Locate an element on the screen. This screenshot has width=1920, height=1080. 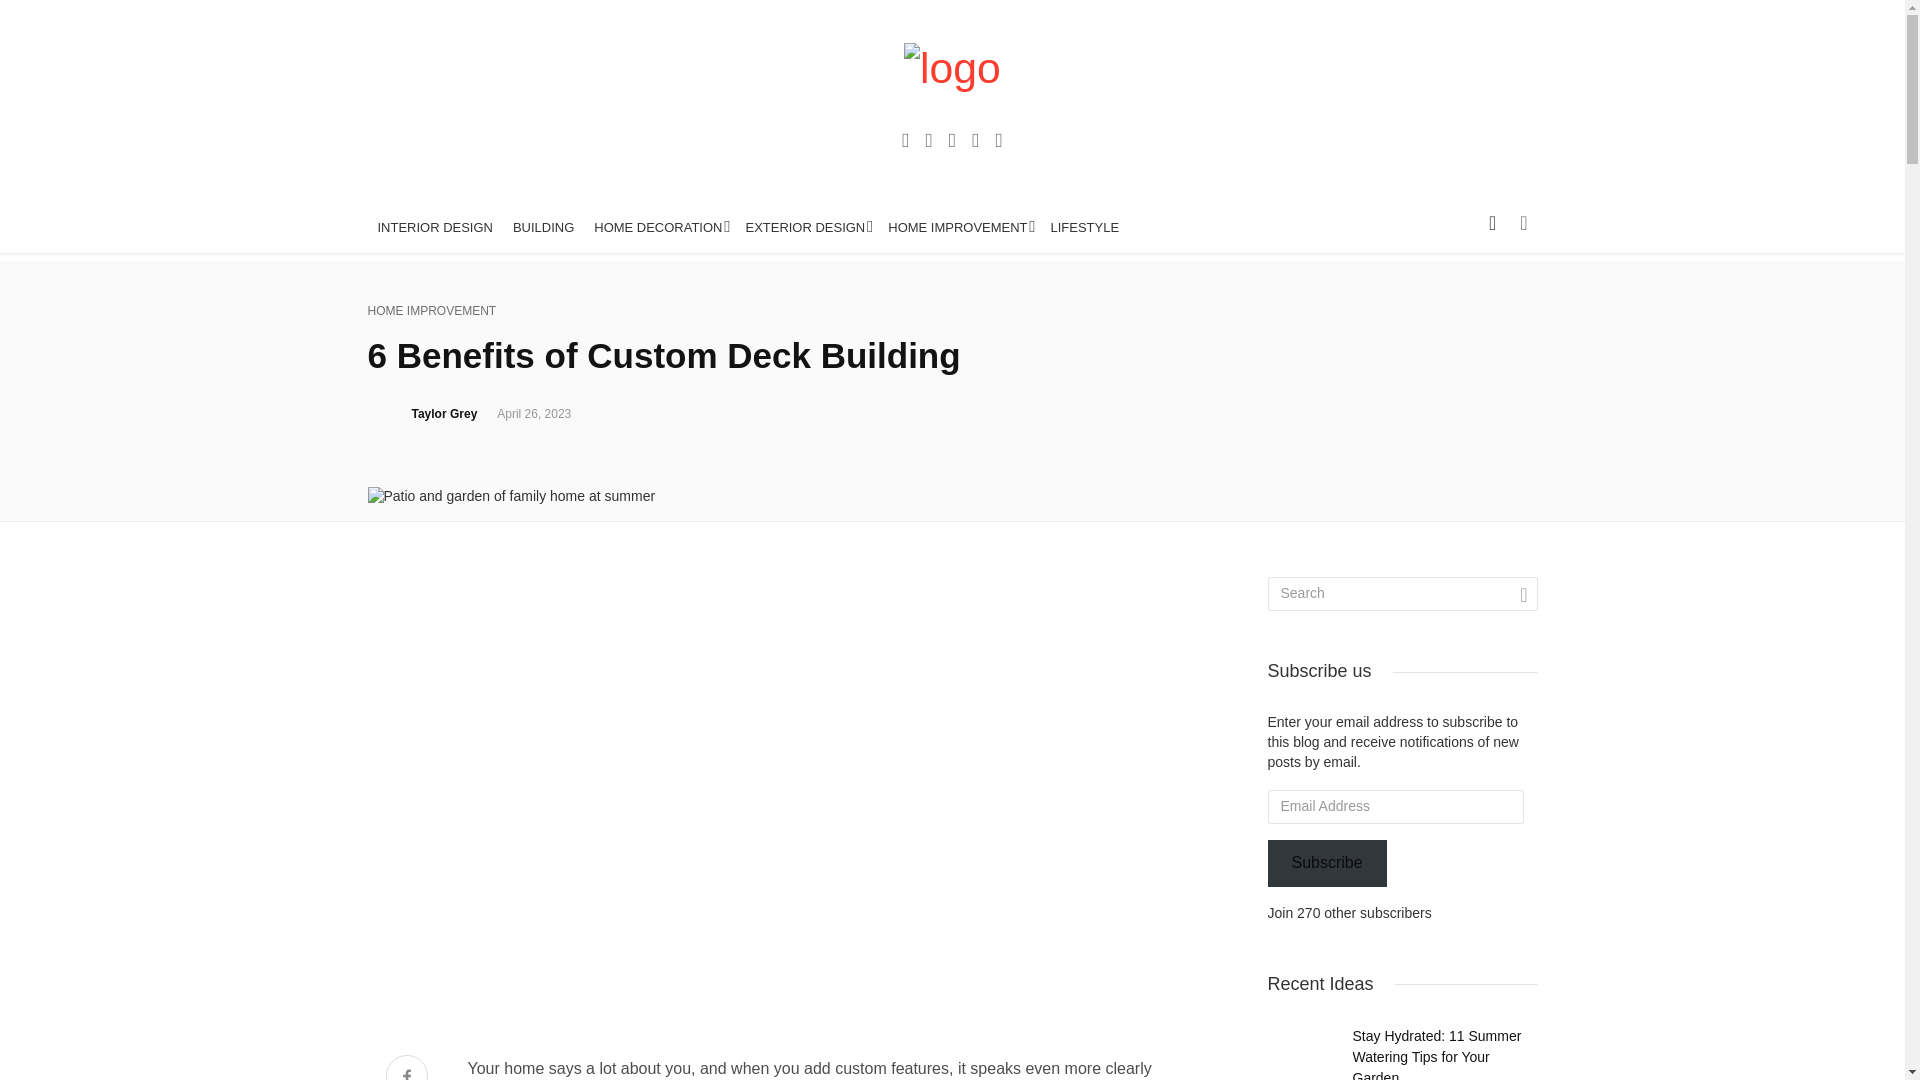
HOME DECORATION is located at coordinates (659, 424).